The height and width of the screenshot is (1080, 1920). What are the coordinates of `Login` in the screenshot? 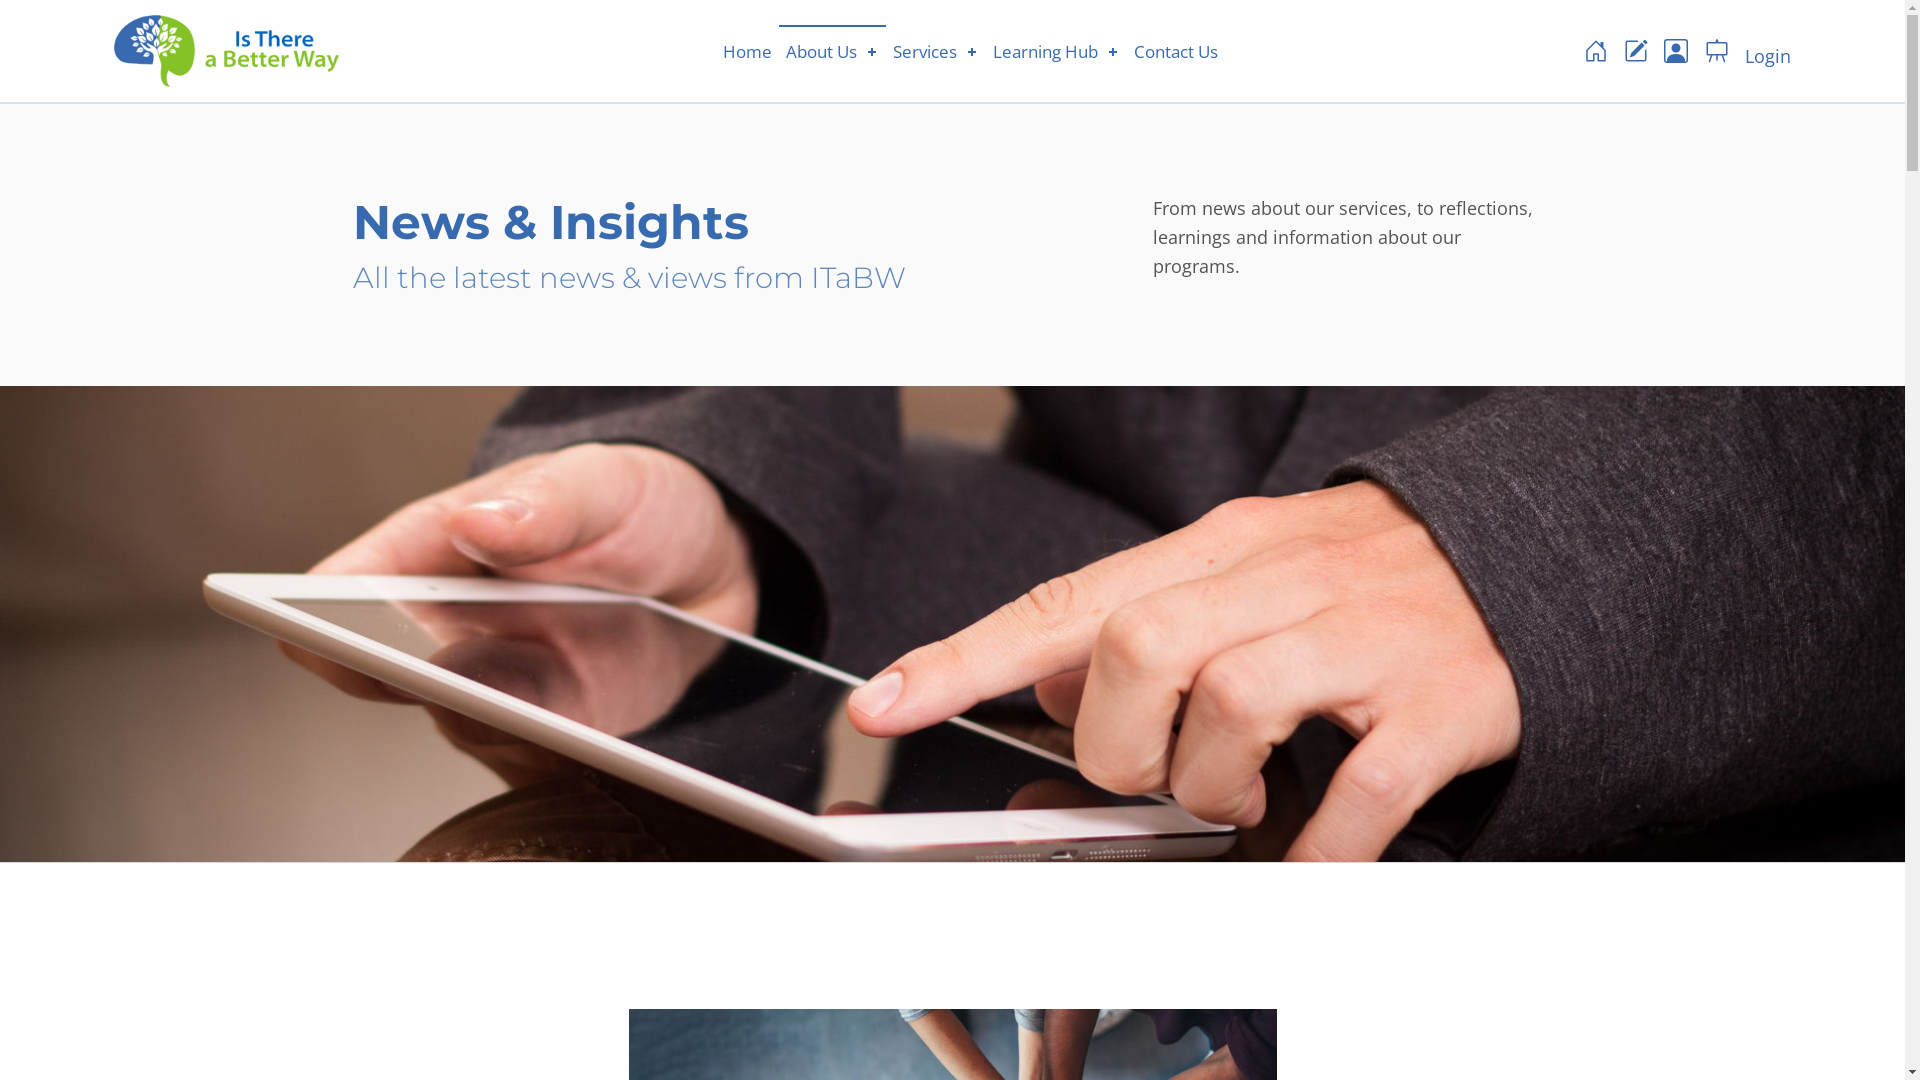 It's located at (1768, 52).